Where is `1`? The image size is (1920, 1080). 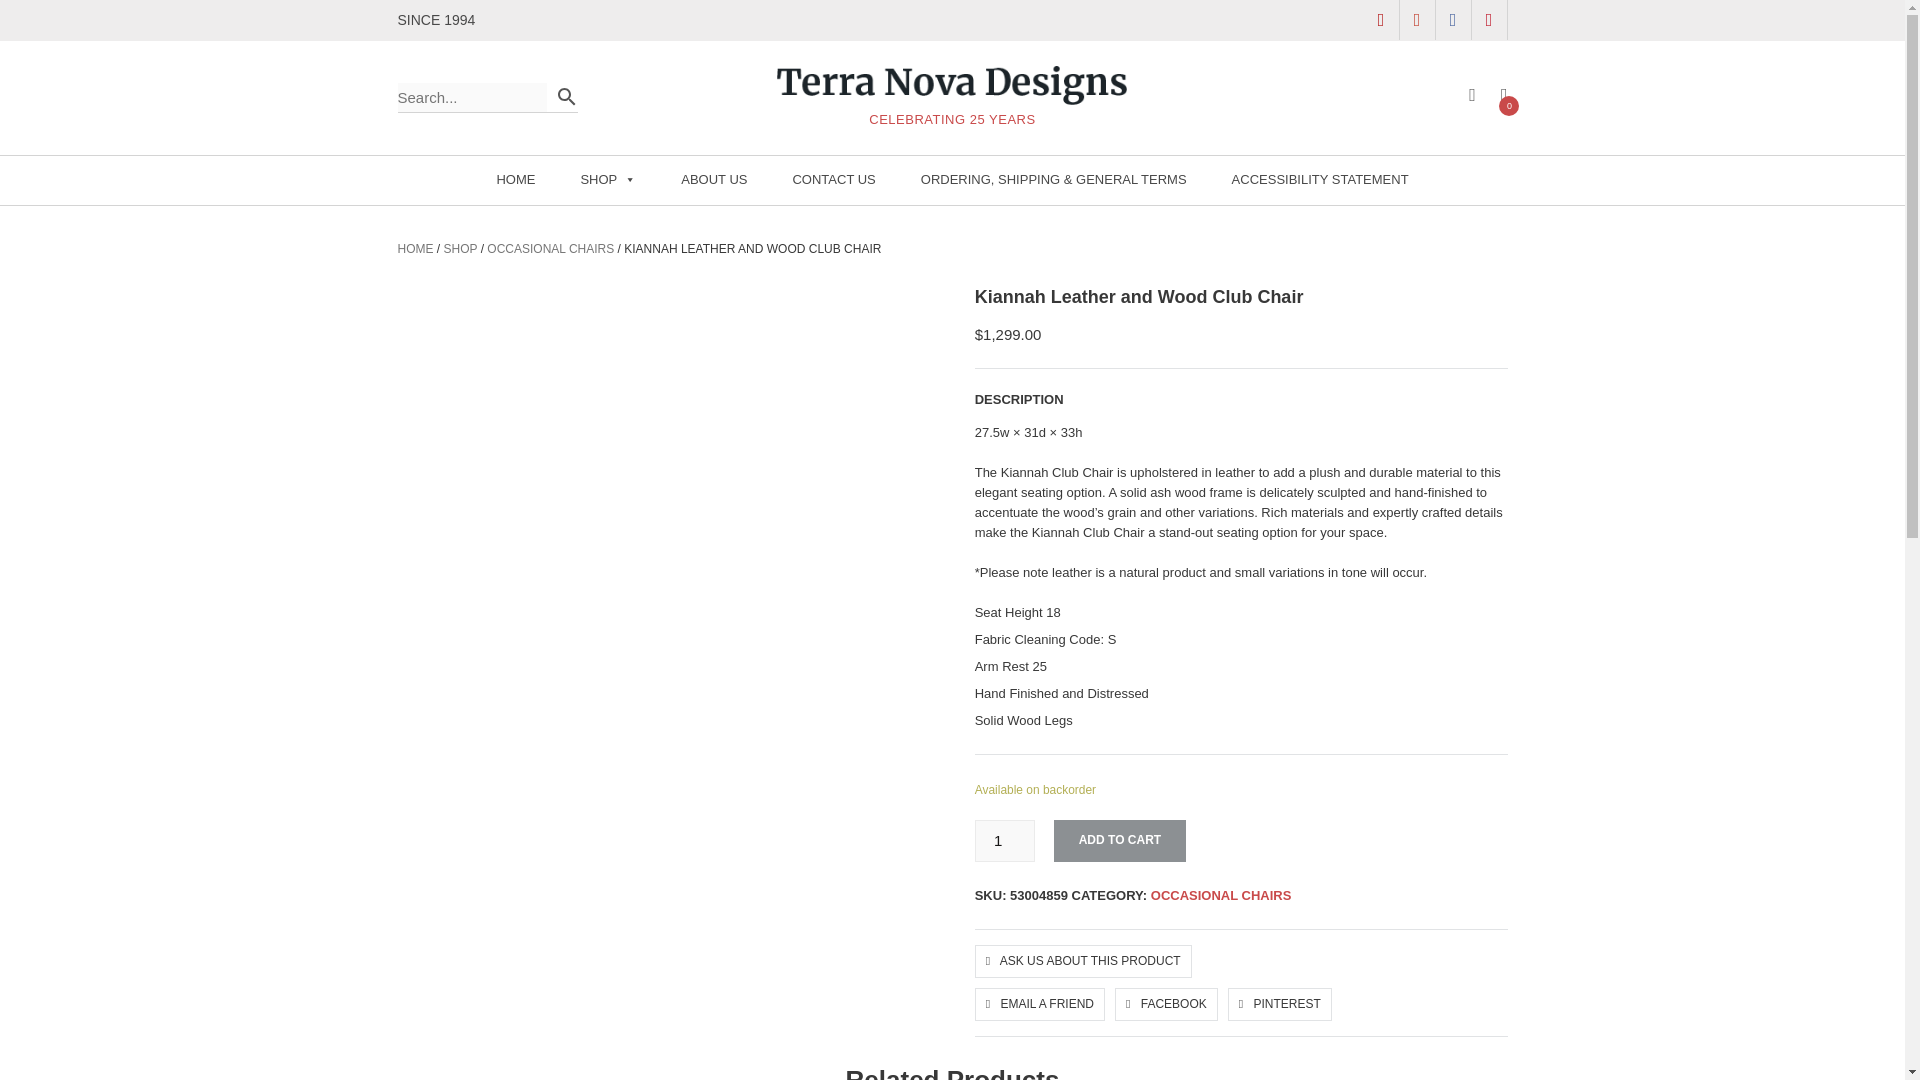 1 is located at coordinates (1004, 840).